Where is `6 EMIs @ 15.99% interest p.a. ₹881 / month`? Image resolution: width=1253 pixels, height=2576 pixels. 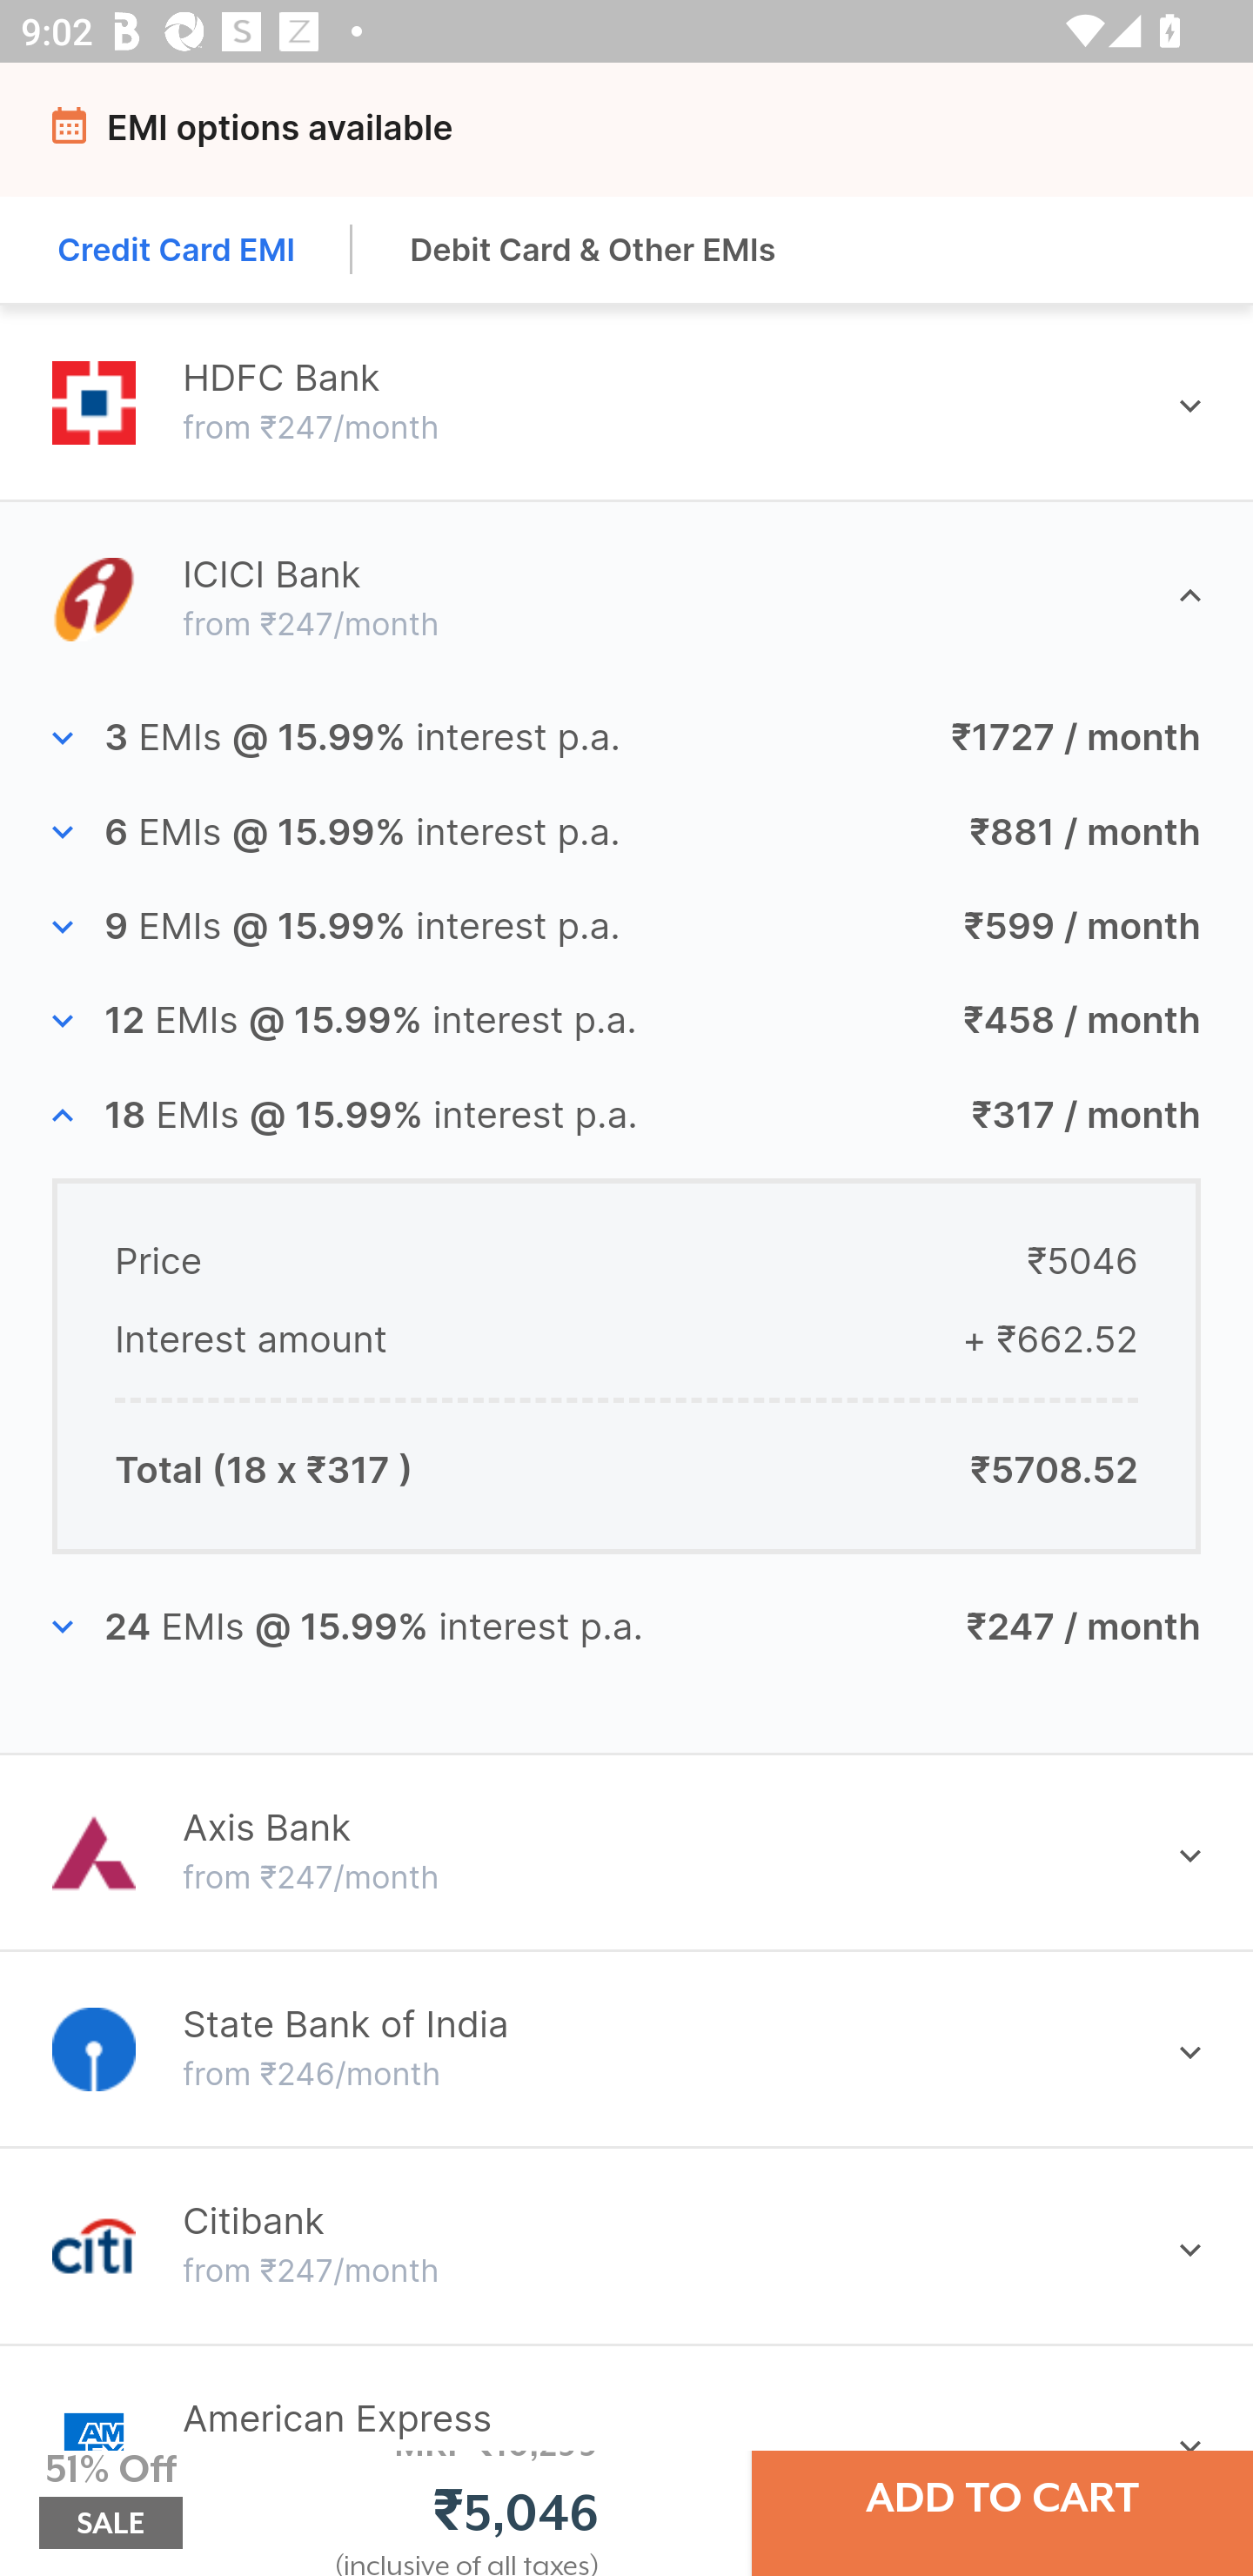 6 EMIs @ 15.99% interest p.a. ₹881 / month is located at coordinates (626, 830).